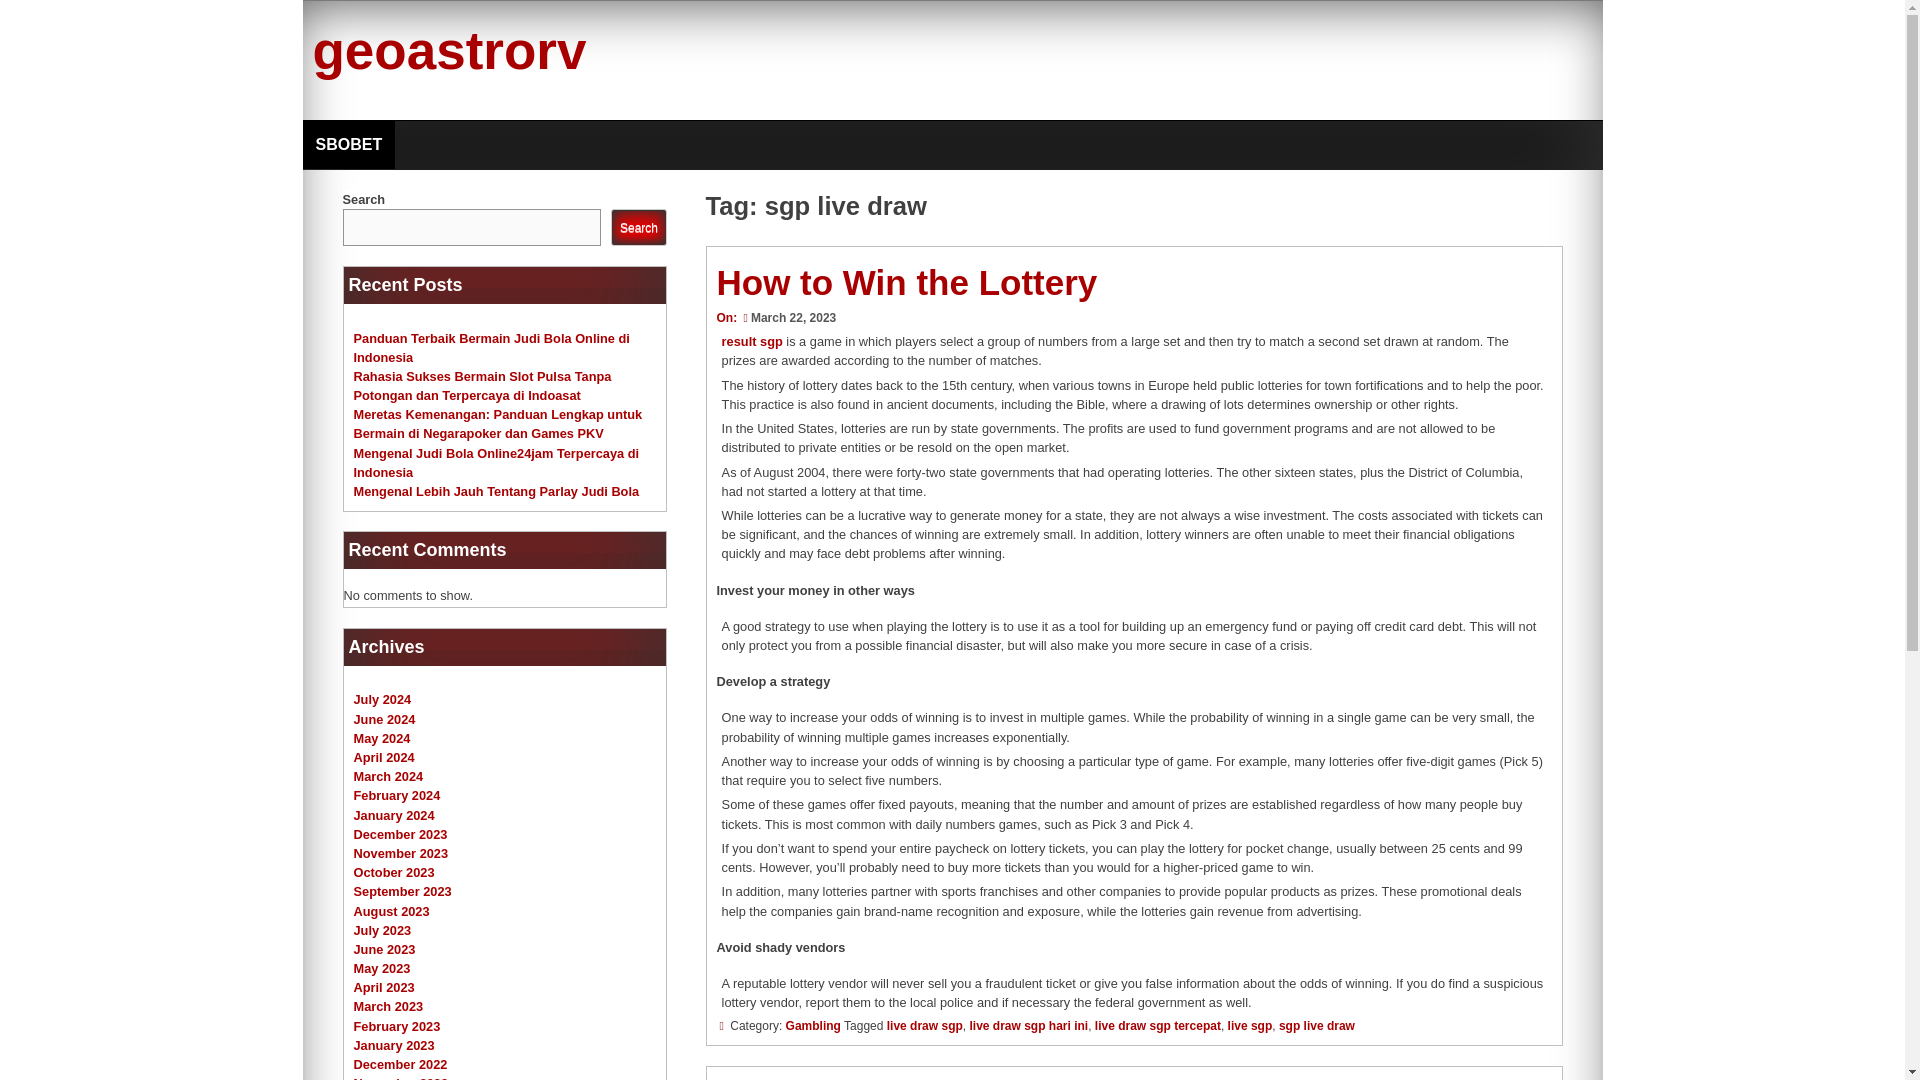 The image size is (1920, 1080). What do you see at coordinates (401, 852) in the screenshot?
I see `November 2023` at bounding box center [401, 852].